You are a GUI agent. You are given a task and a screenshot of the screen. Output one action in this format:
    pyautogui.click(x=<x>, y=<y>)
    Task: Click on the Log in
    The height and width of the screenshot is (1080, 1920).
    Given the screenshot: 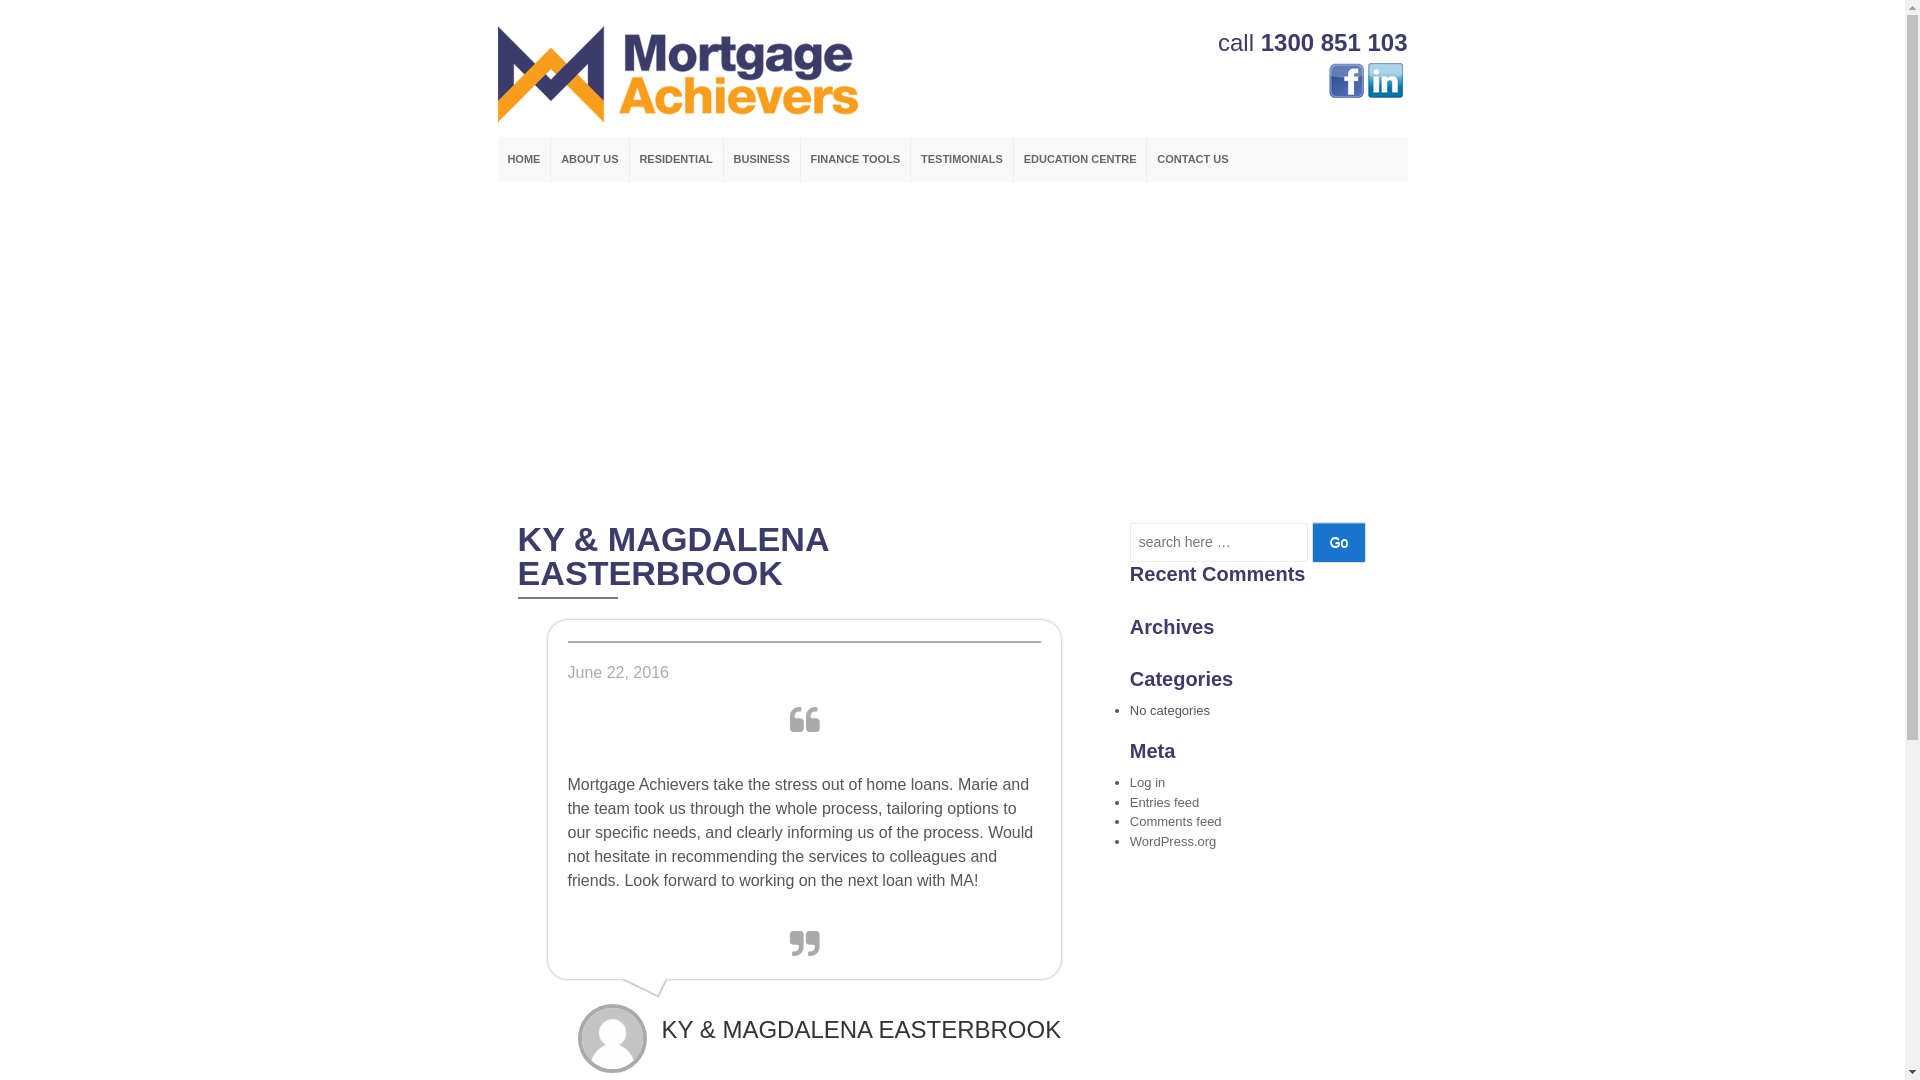 What is the action you would take?
    pyautogui.click(x=1148, y=782)
    